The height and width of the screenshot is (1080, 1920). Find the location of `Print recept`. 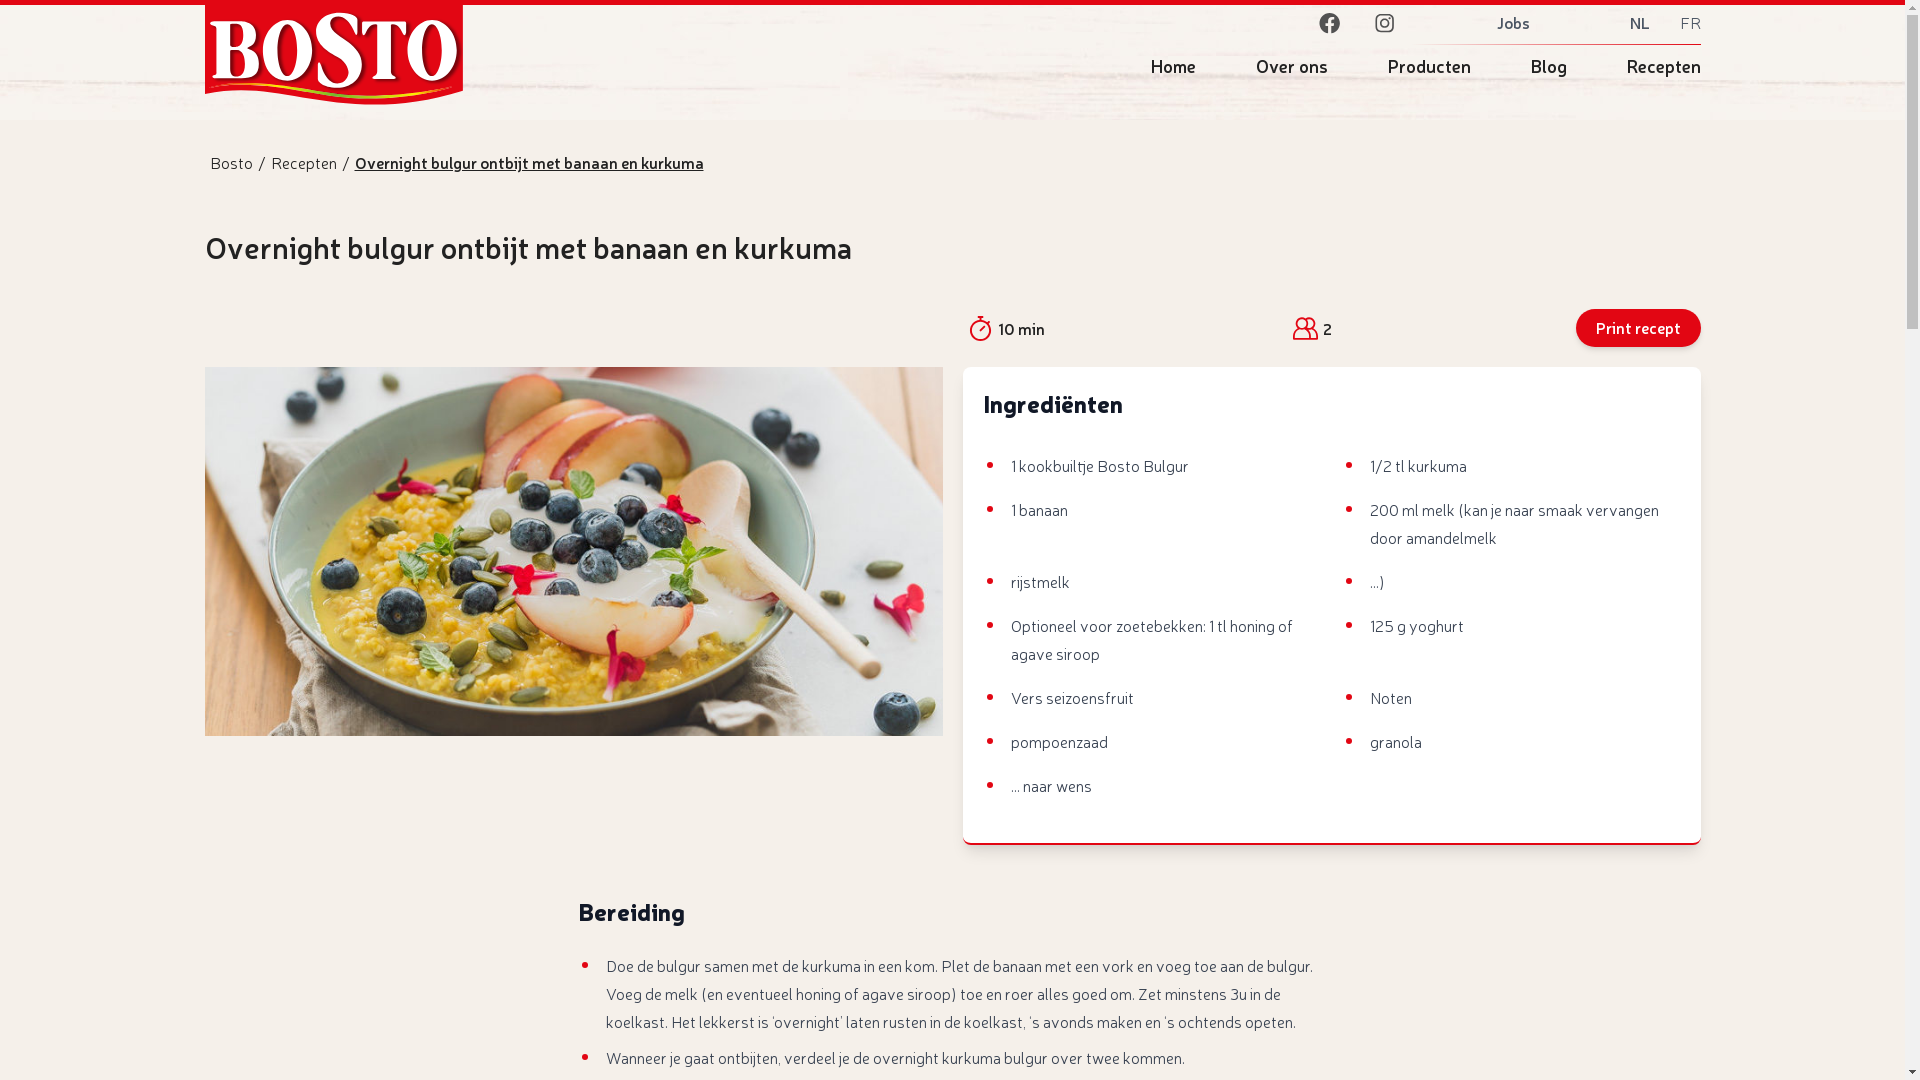

Print recept is located at coordinates (1638, 328).